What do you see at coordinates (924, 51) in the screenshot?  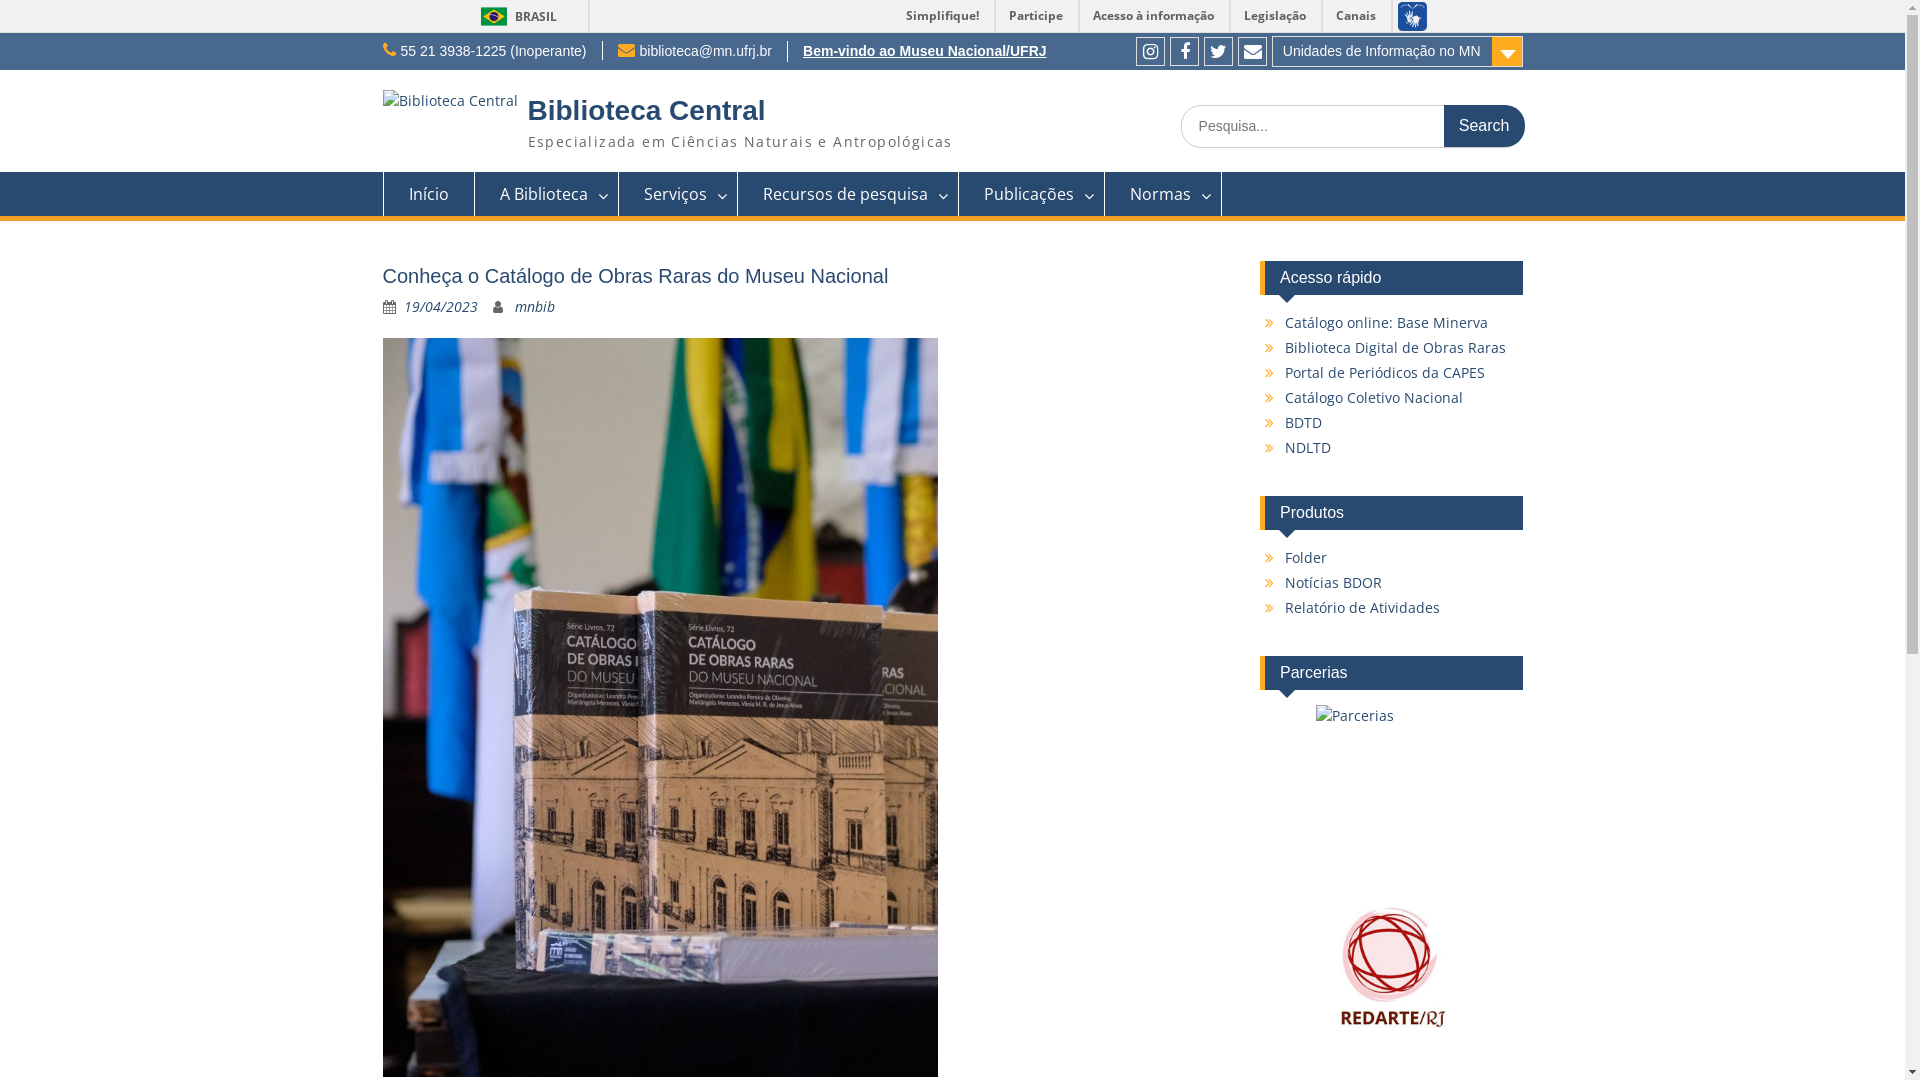 I see `Bem-vindo ao Museu Nacional/UFRJ` at bounding box center [924, 51].